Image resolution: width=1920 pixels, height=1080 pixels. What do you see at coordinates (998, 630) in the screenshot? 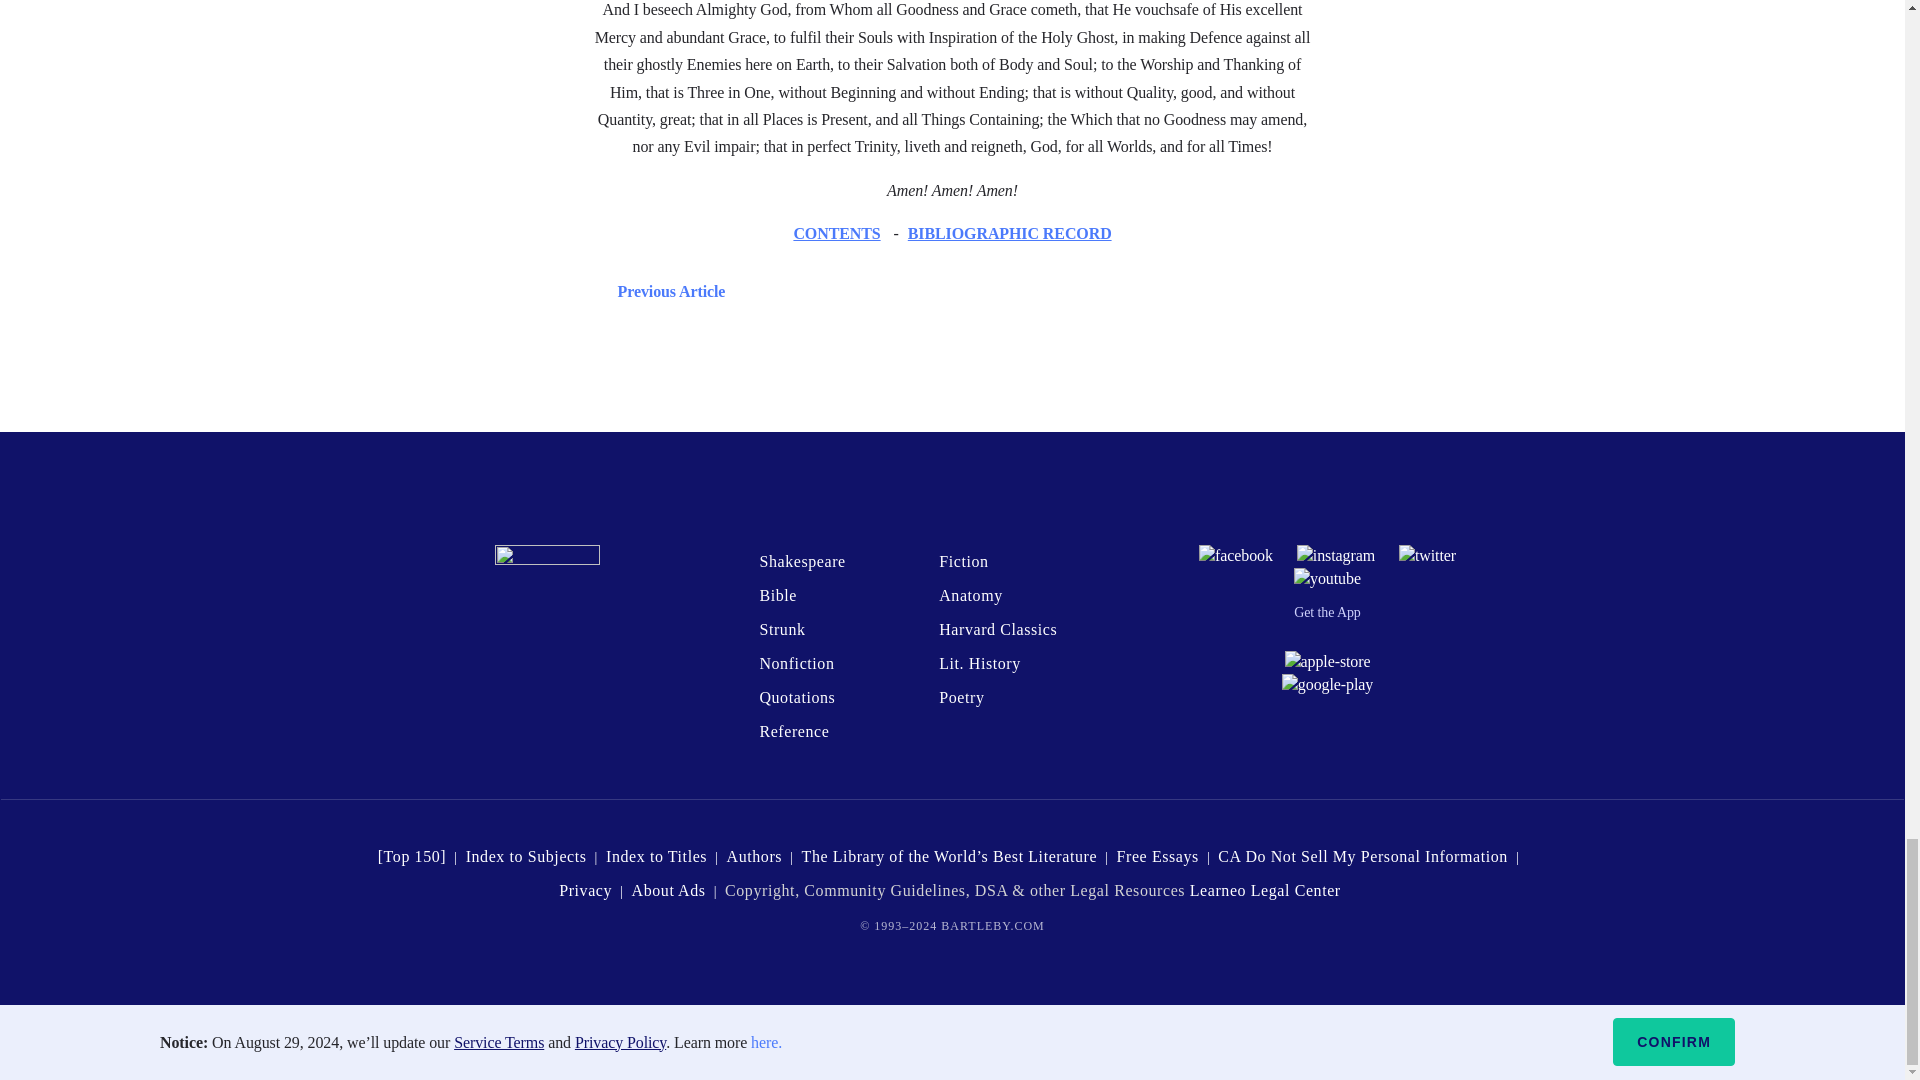
I see `Harvard Classics` at bounding box center [998, 630].